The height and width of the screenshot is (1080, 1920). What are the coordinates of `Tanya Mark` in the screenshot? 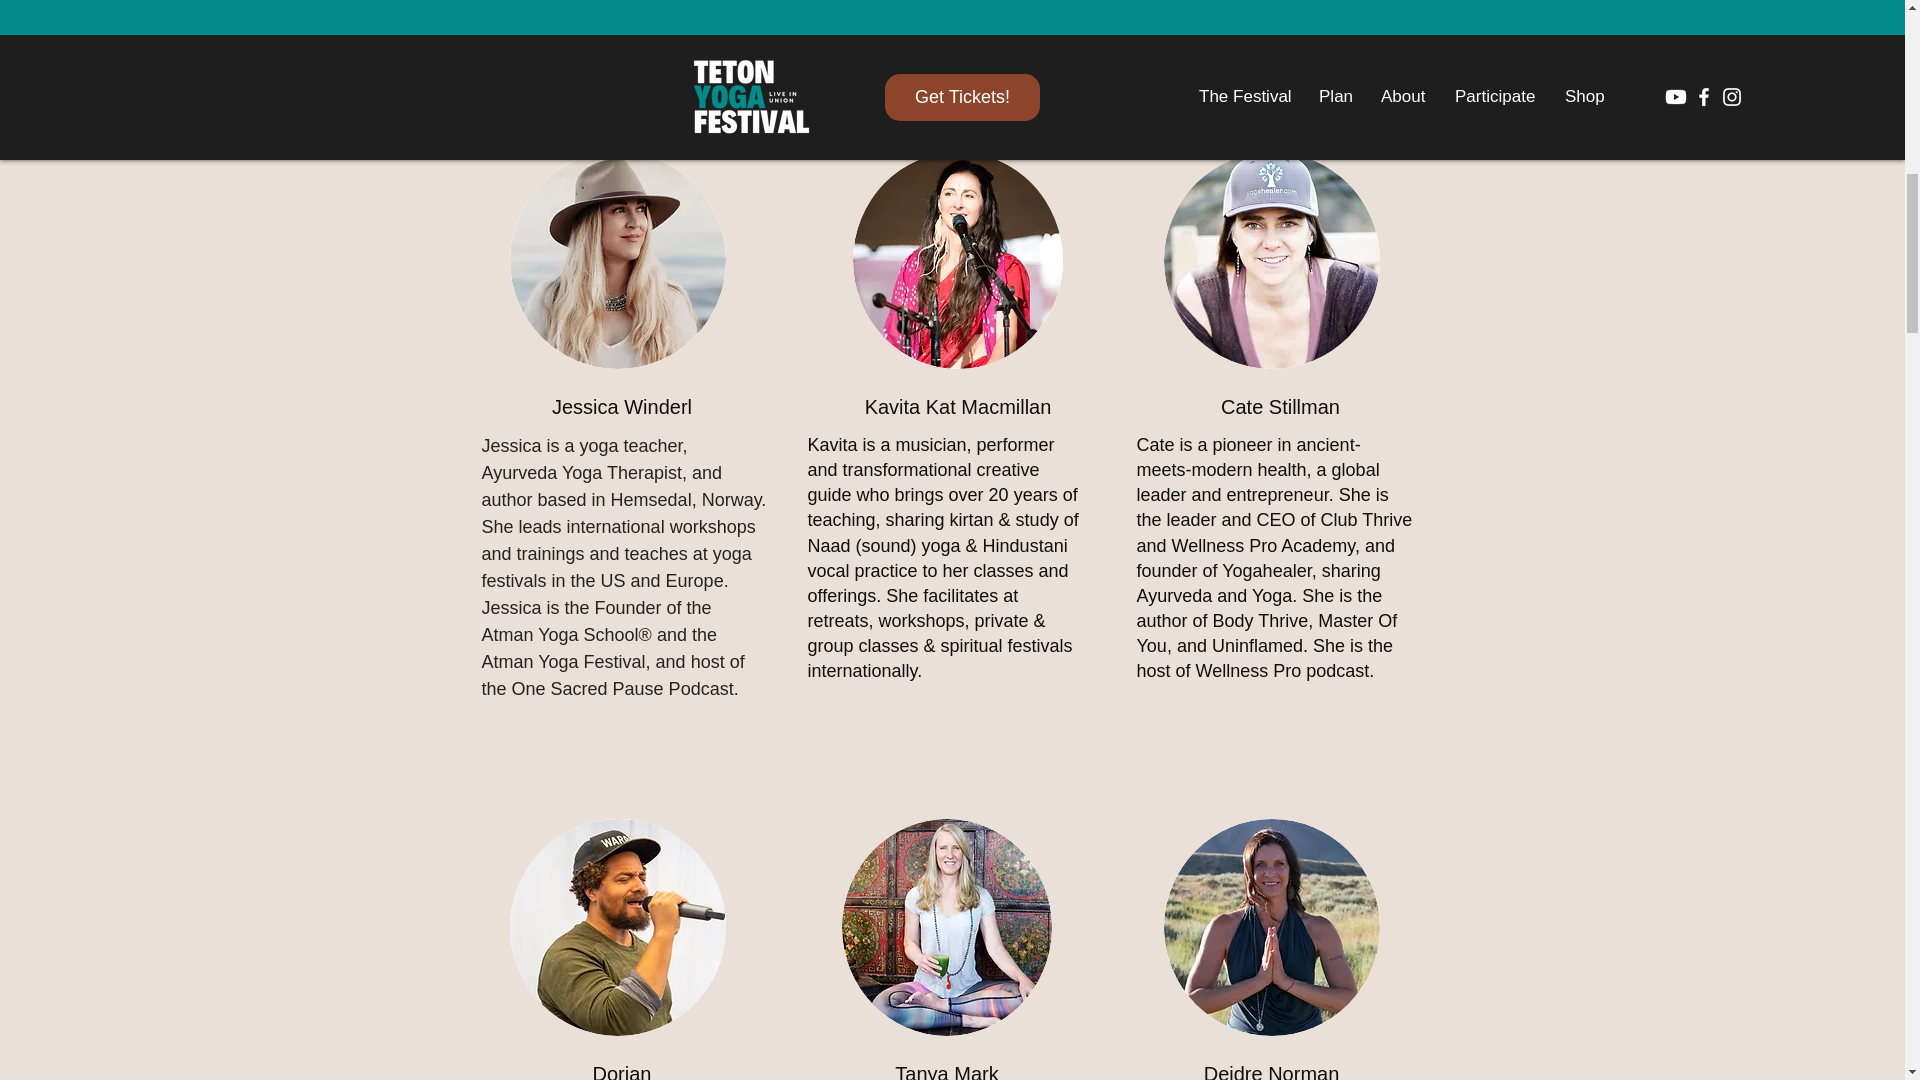 It's located at (947, 926).